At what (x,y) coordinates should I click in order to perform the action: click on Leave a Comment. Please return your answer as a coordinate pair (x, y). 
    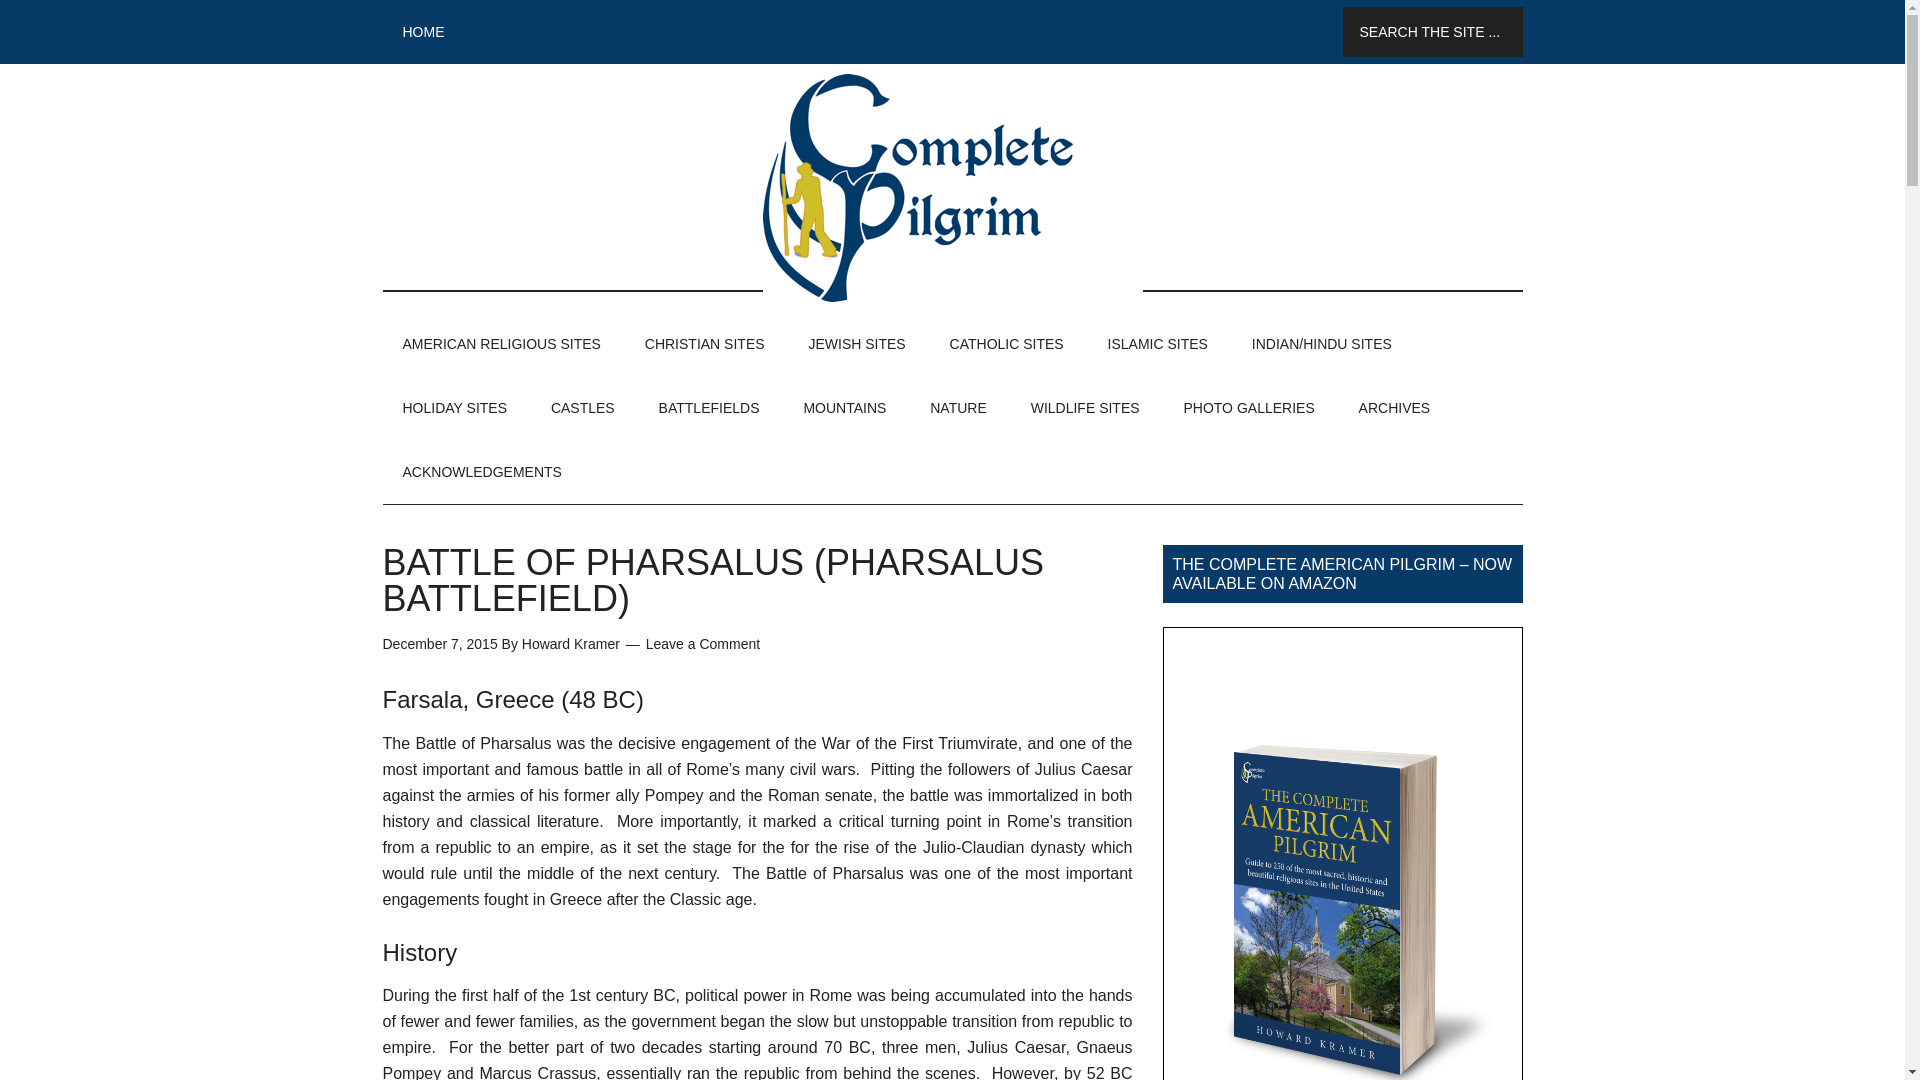
    Looking at the image, I should click on (702, 644).